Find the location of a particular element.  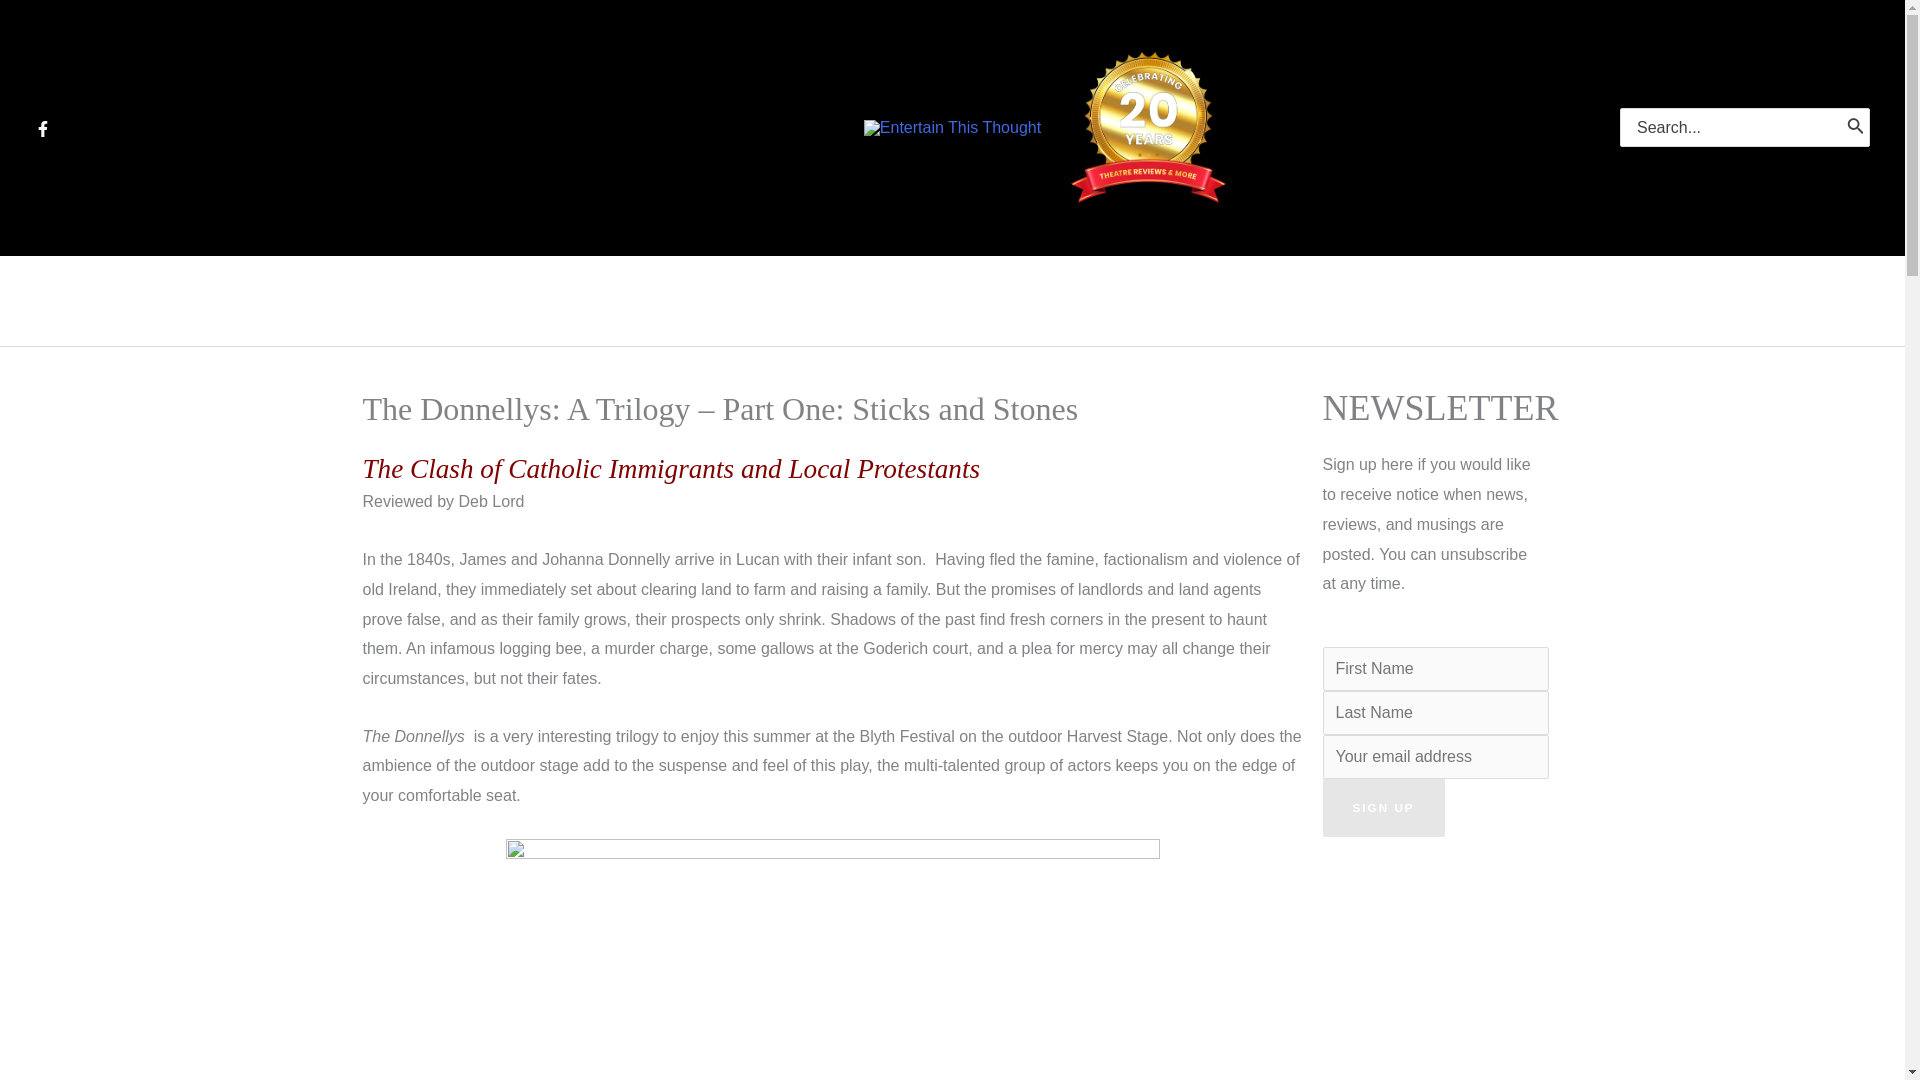

Home is located at coordinates (648, 300).